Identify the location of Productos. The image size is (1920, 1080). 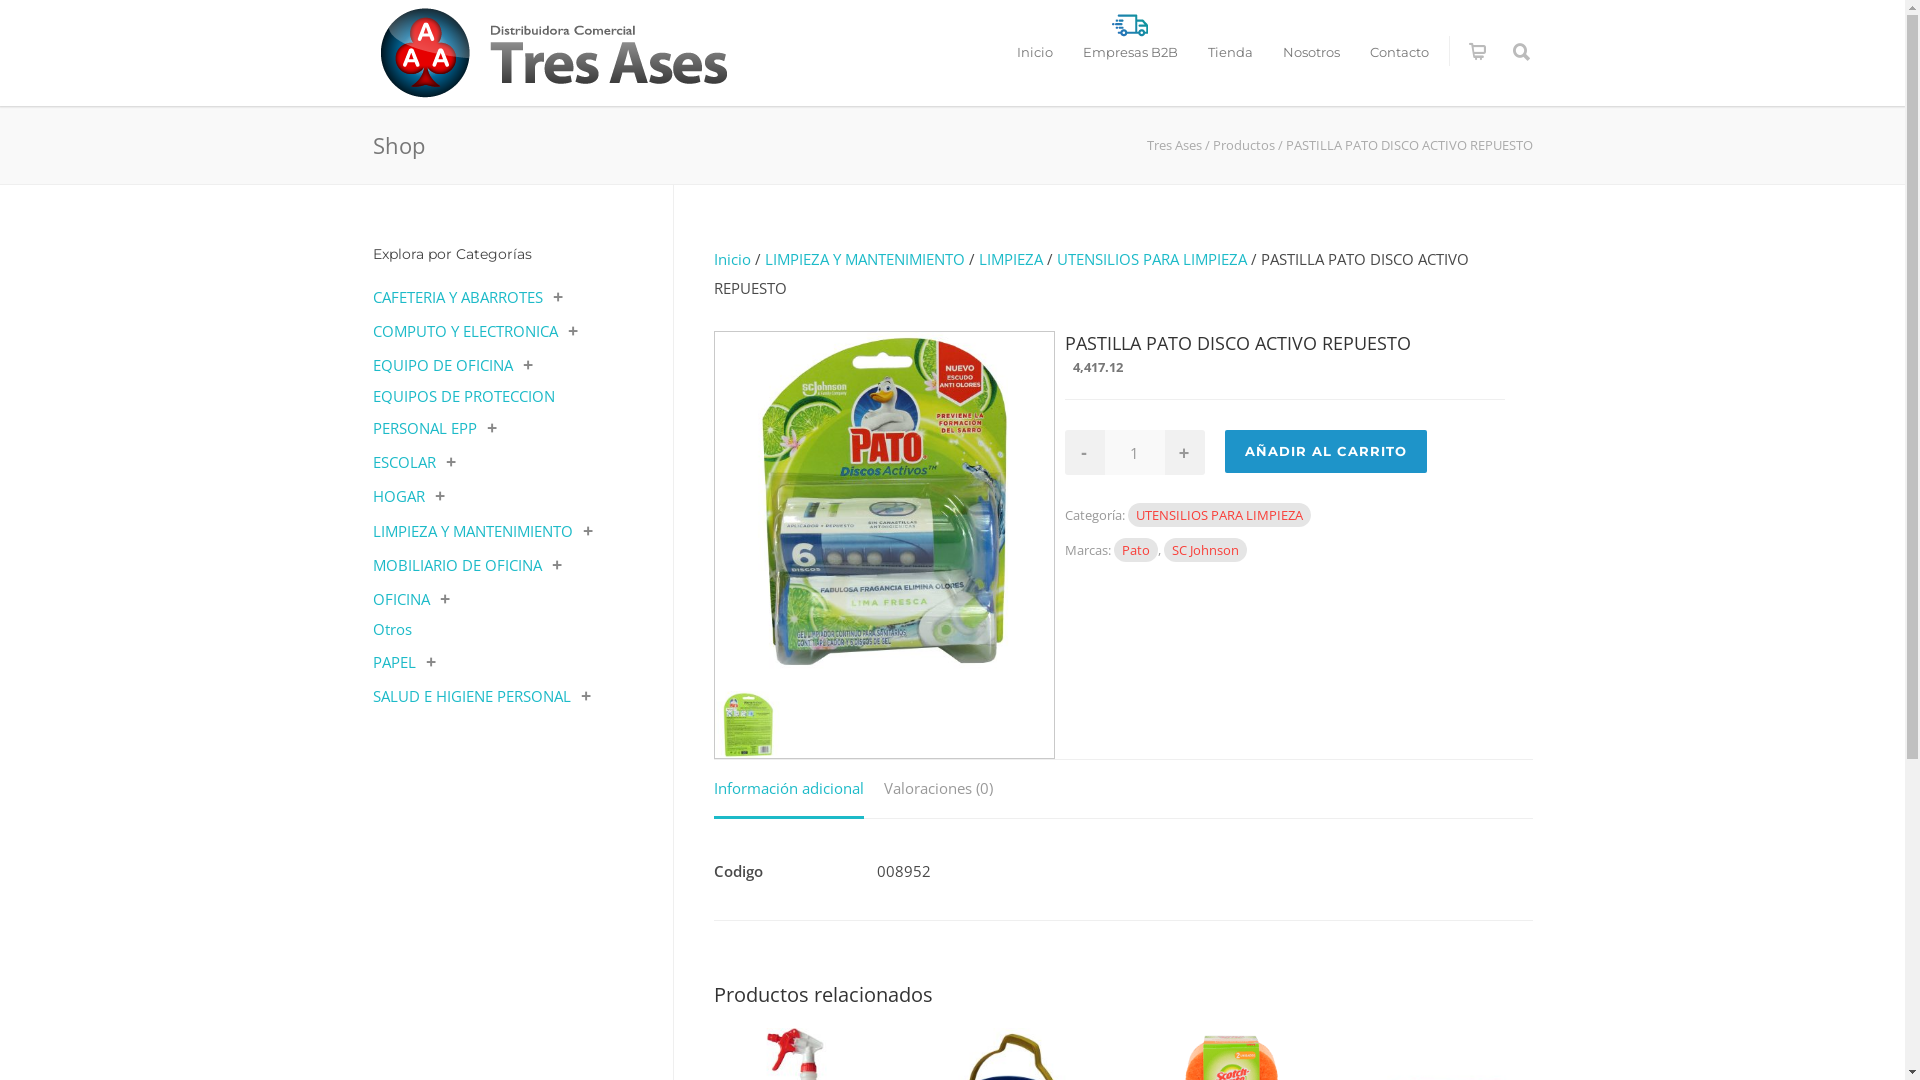
(1243, 145).